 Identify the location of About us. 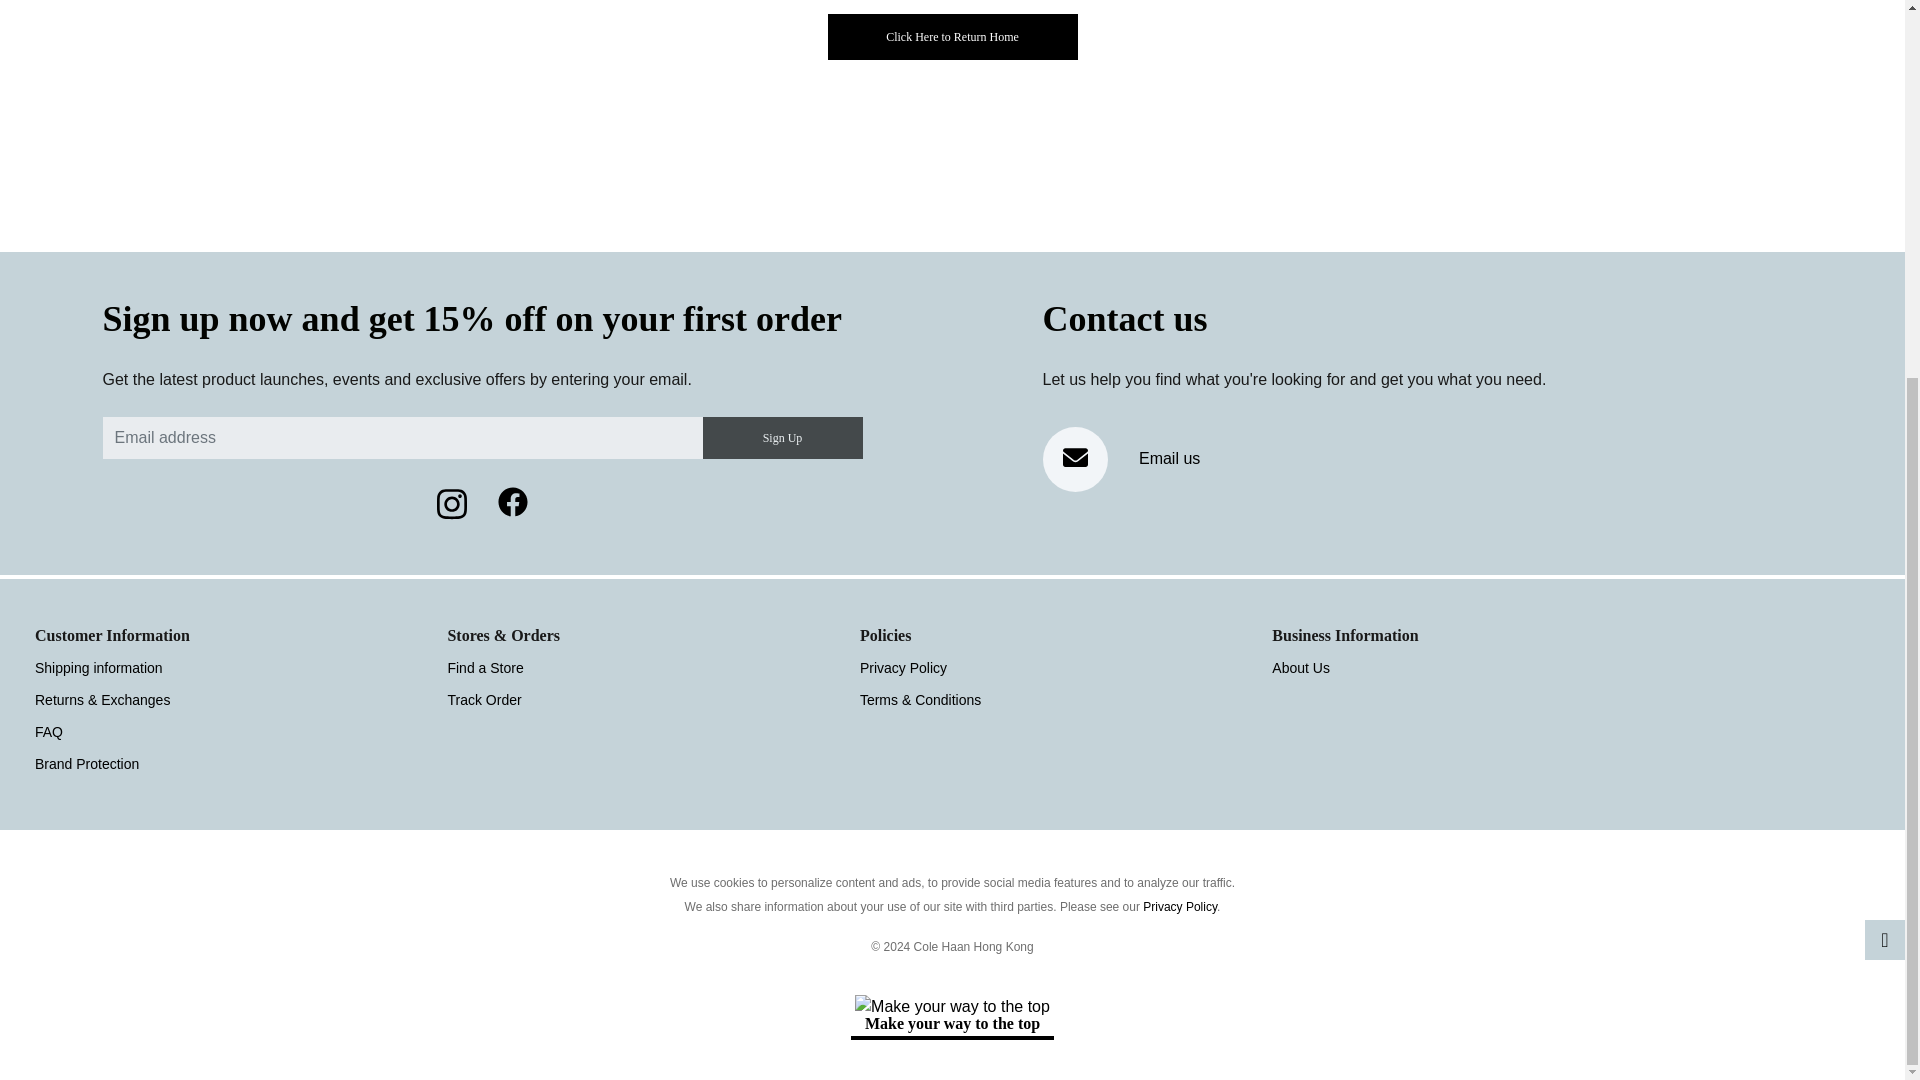
(1300, 668).